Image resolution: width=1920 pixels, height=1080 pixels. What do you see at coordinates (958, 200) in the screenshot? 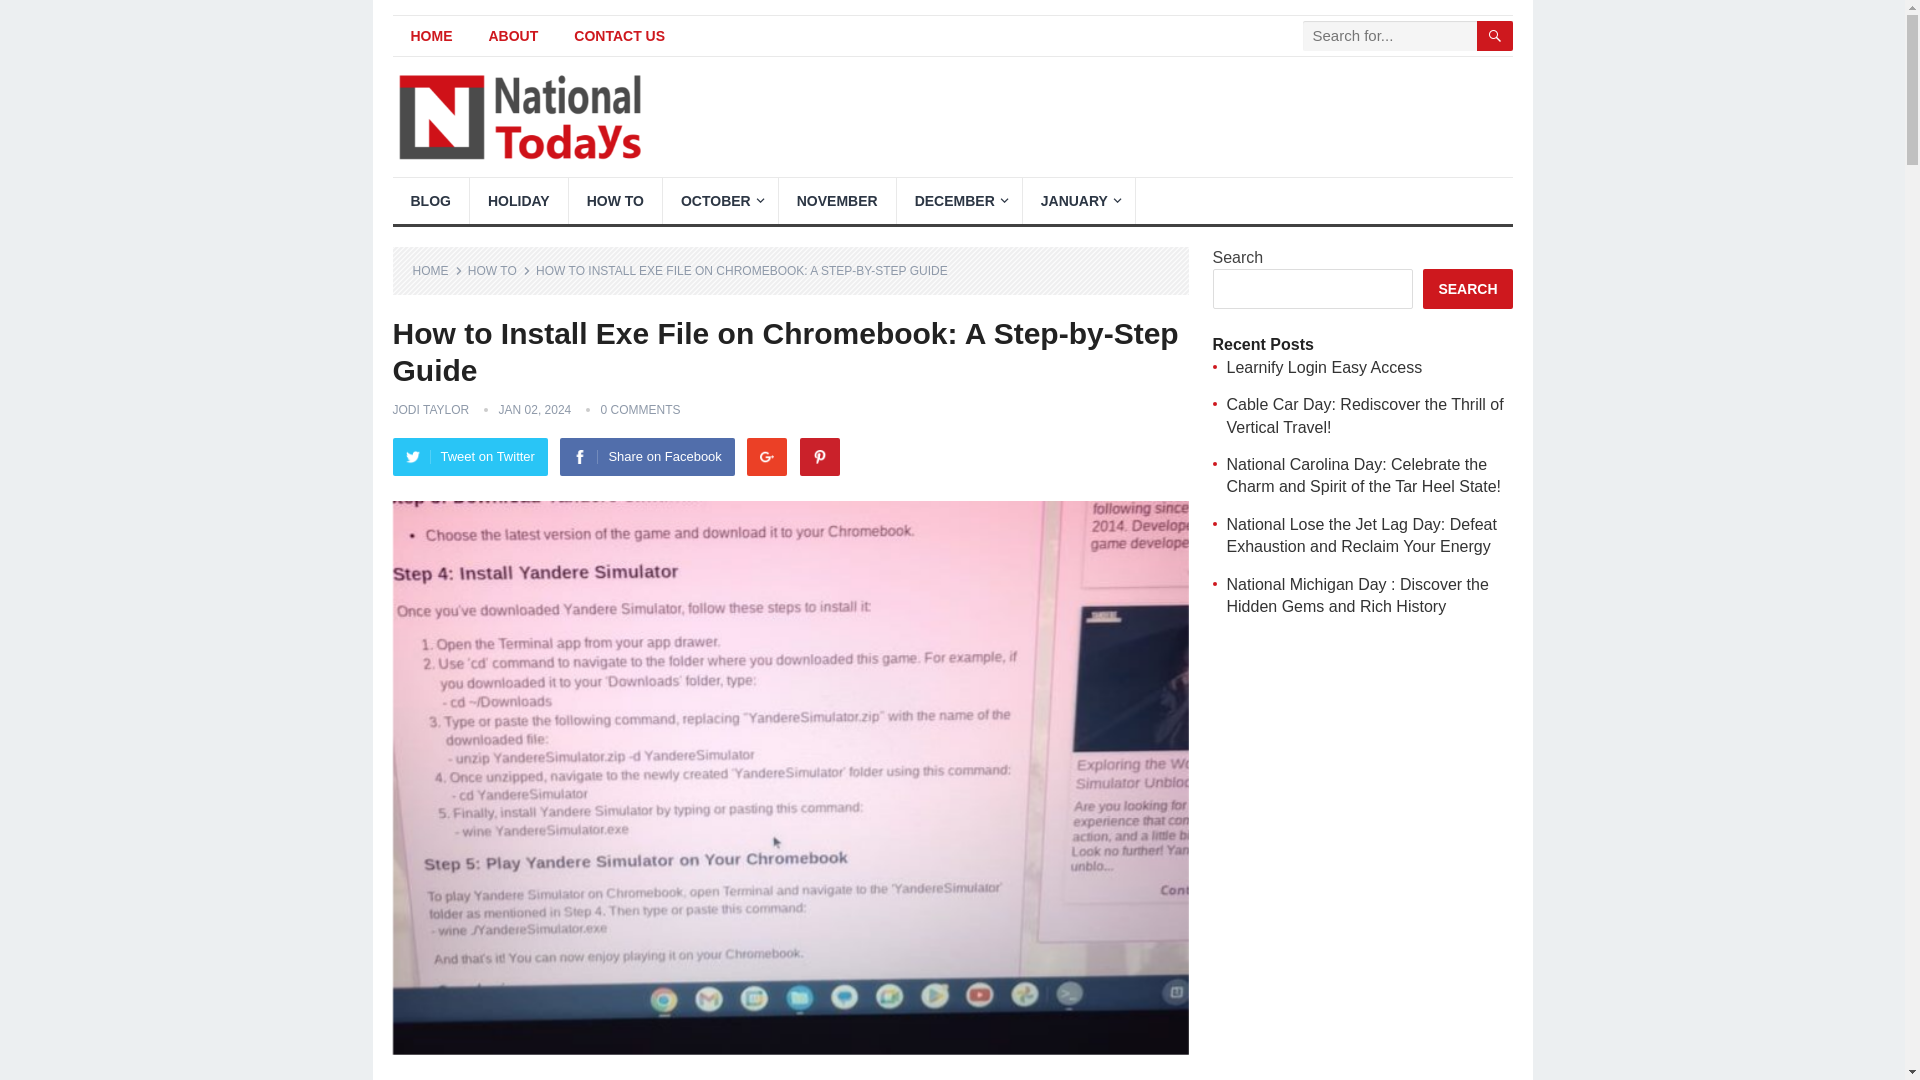
I see `DECEMBER` at bounding box center [958, 200].